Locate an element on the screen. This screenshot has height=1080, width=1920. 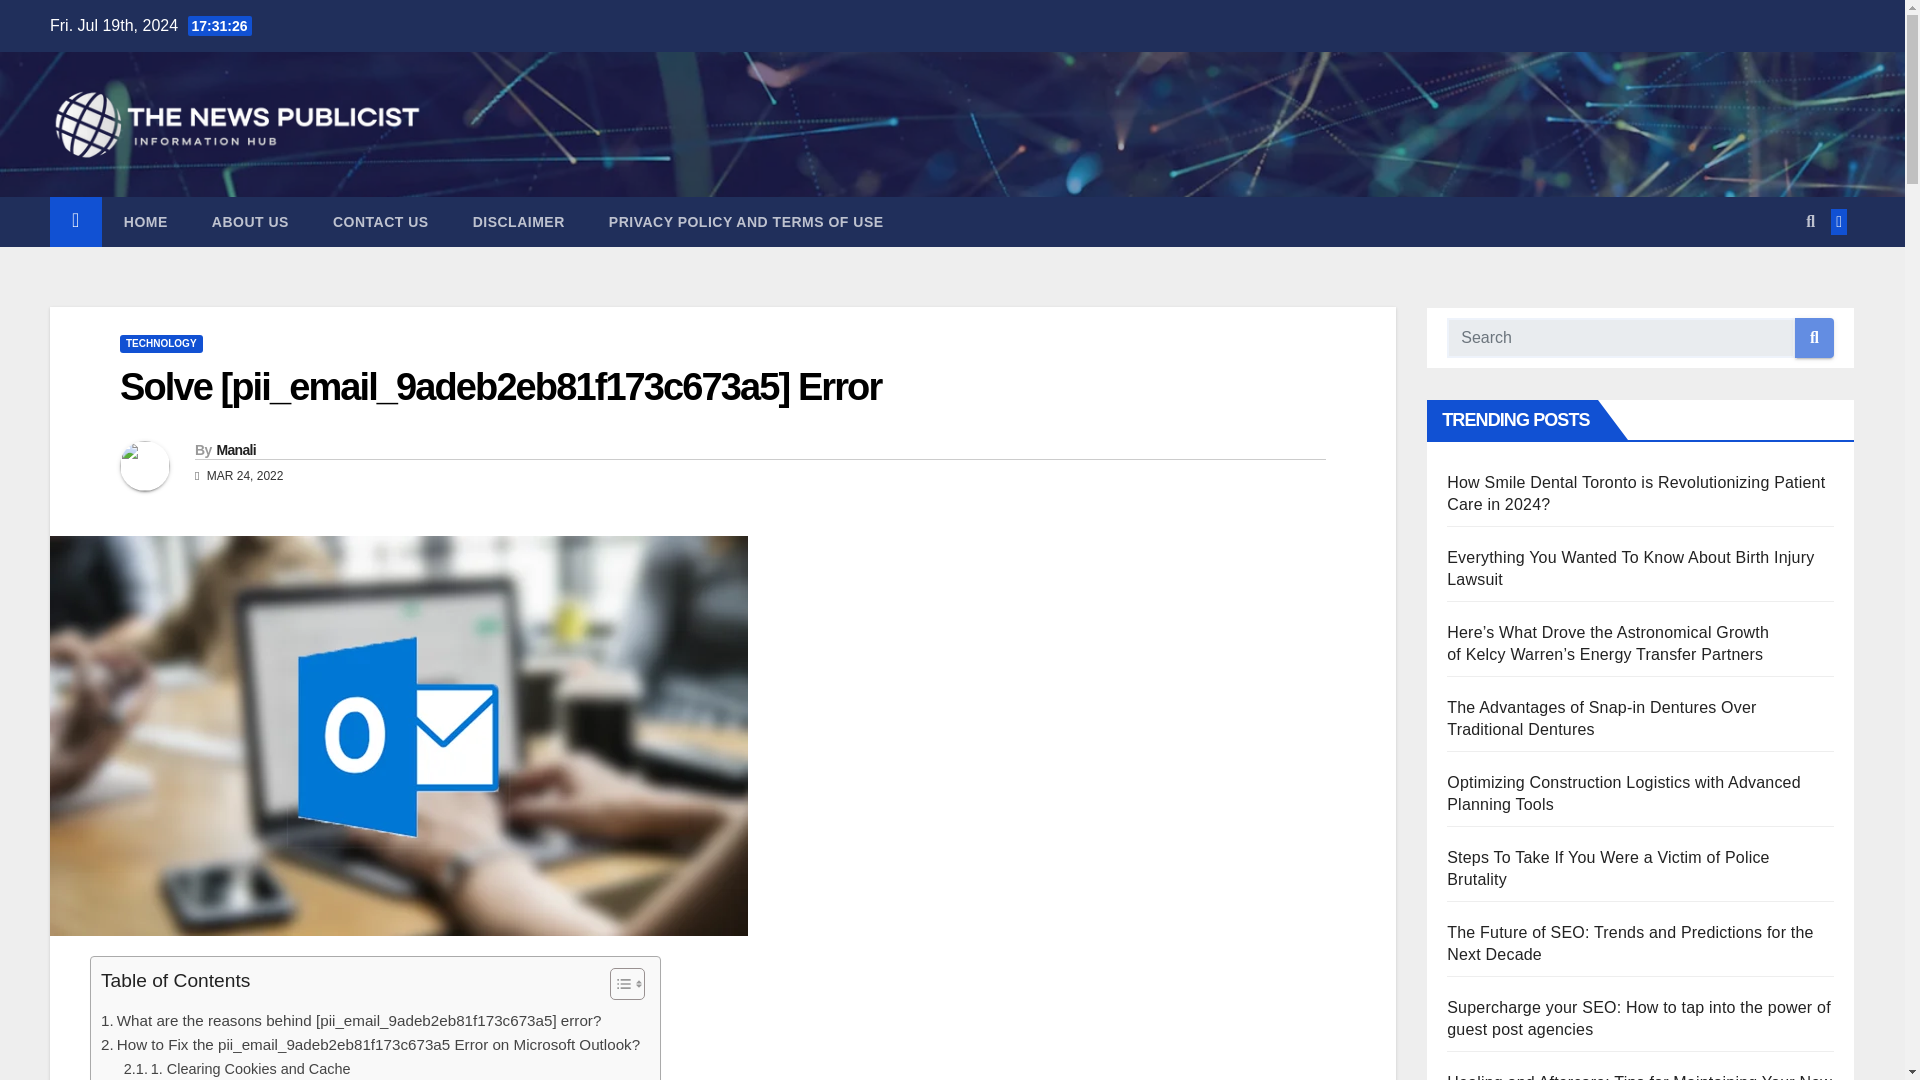
Contact Us is located at coordinates (381, 222).